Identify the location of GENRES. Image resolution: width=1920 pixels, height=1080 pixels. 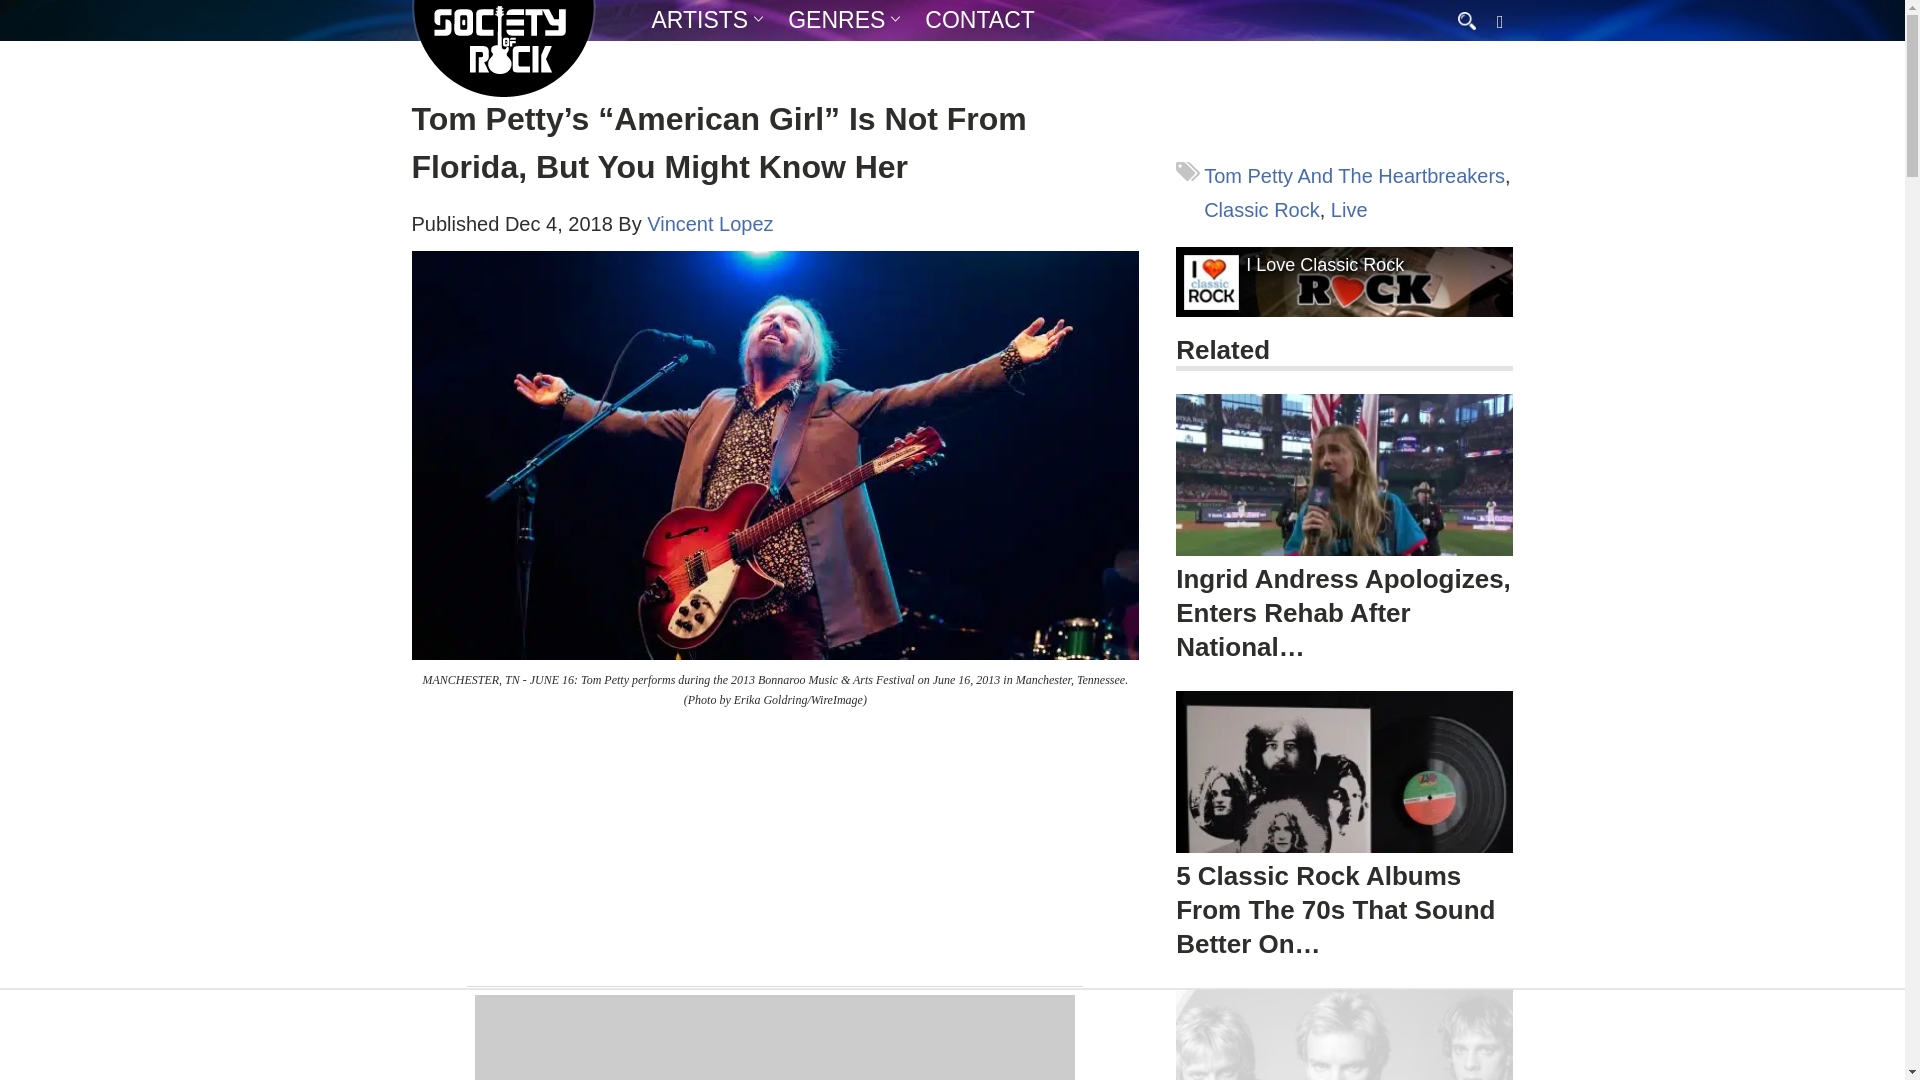
(836, 20).